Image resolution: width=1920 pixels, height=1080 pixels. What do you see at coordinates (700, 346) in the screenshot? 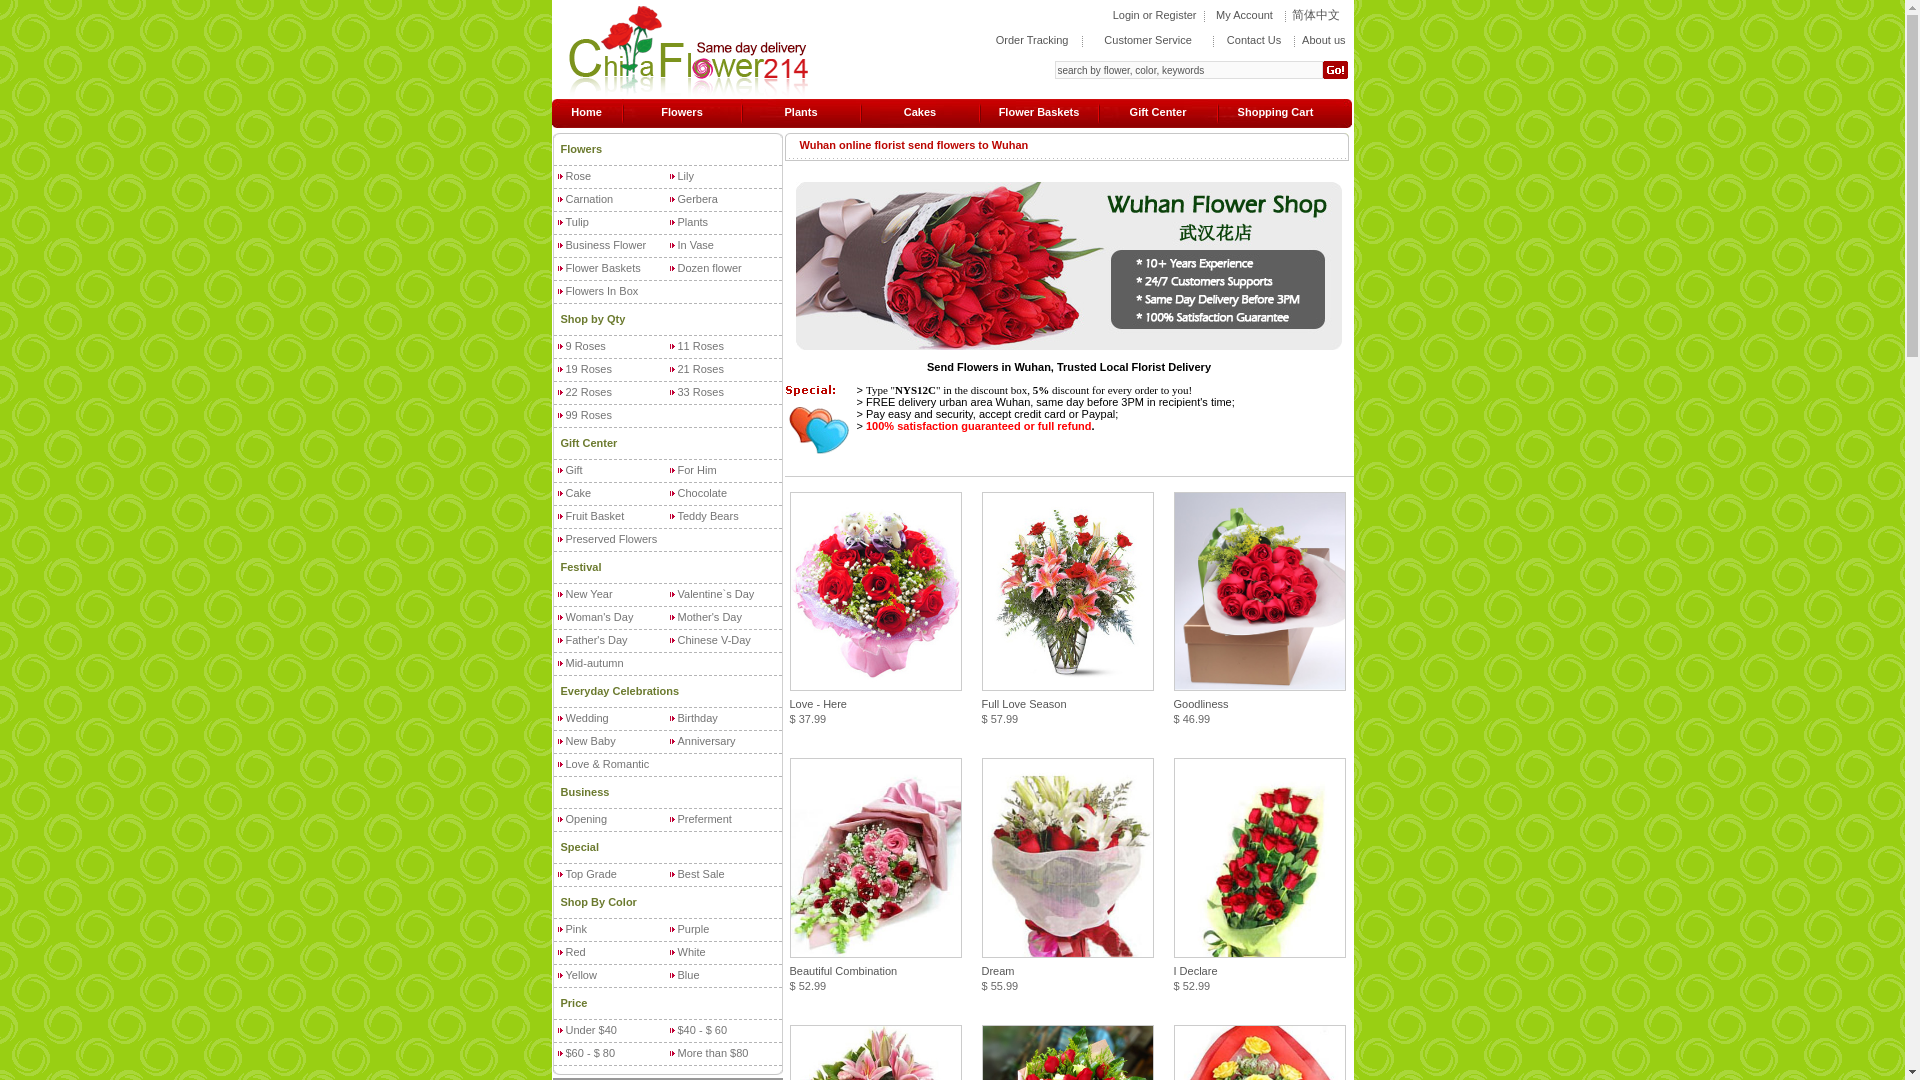
I see `11 Roses` at bounding box center [700, 346].